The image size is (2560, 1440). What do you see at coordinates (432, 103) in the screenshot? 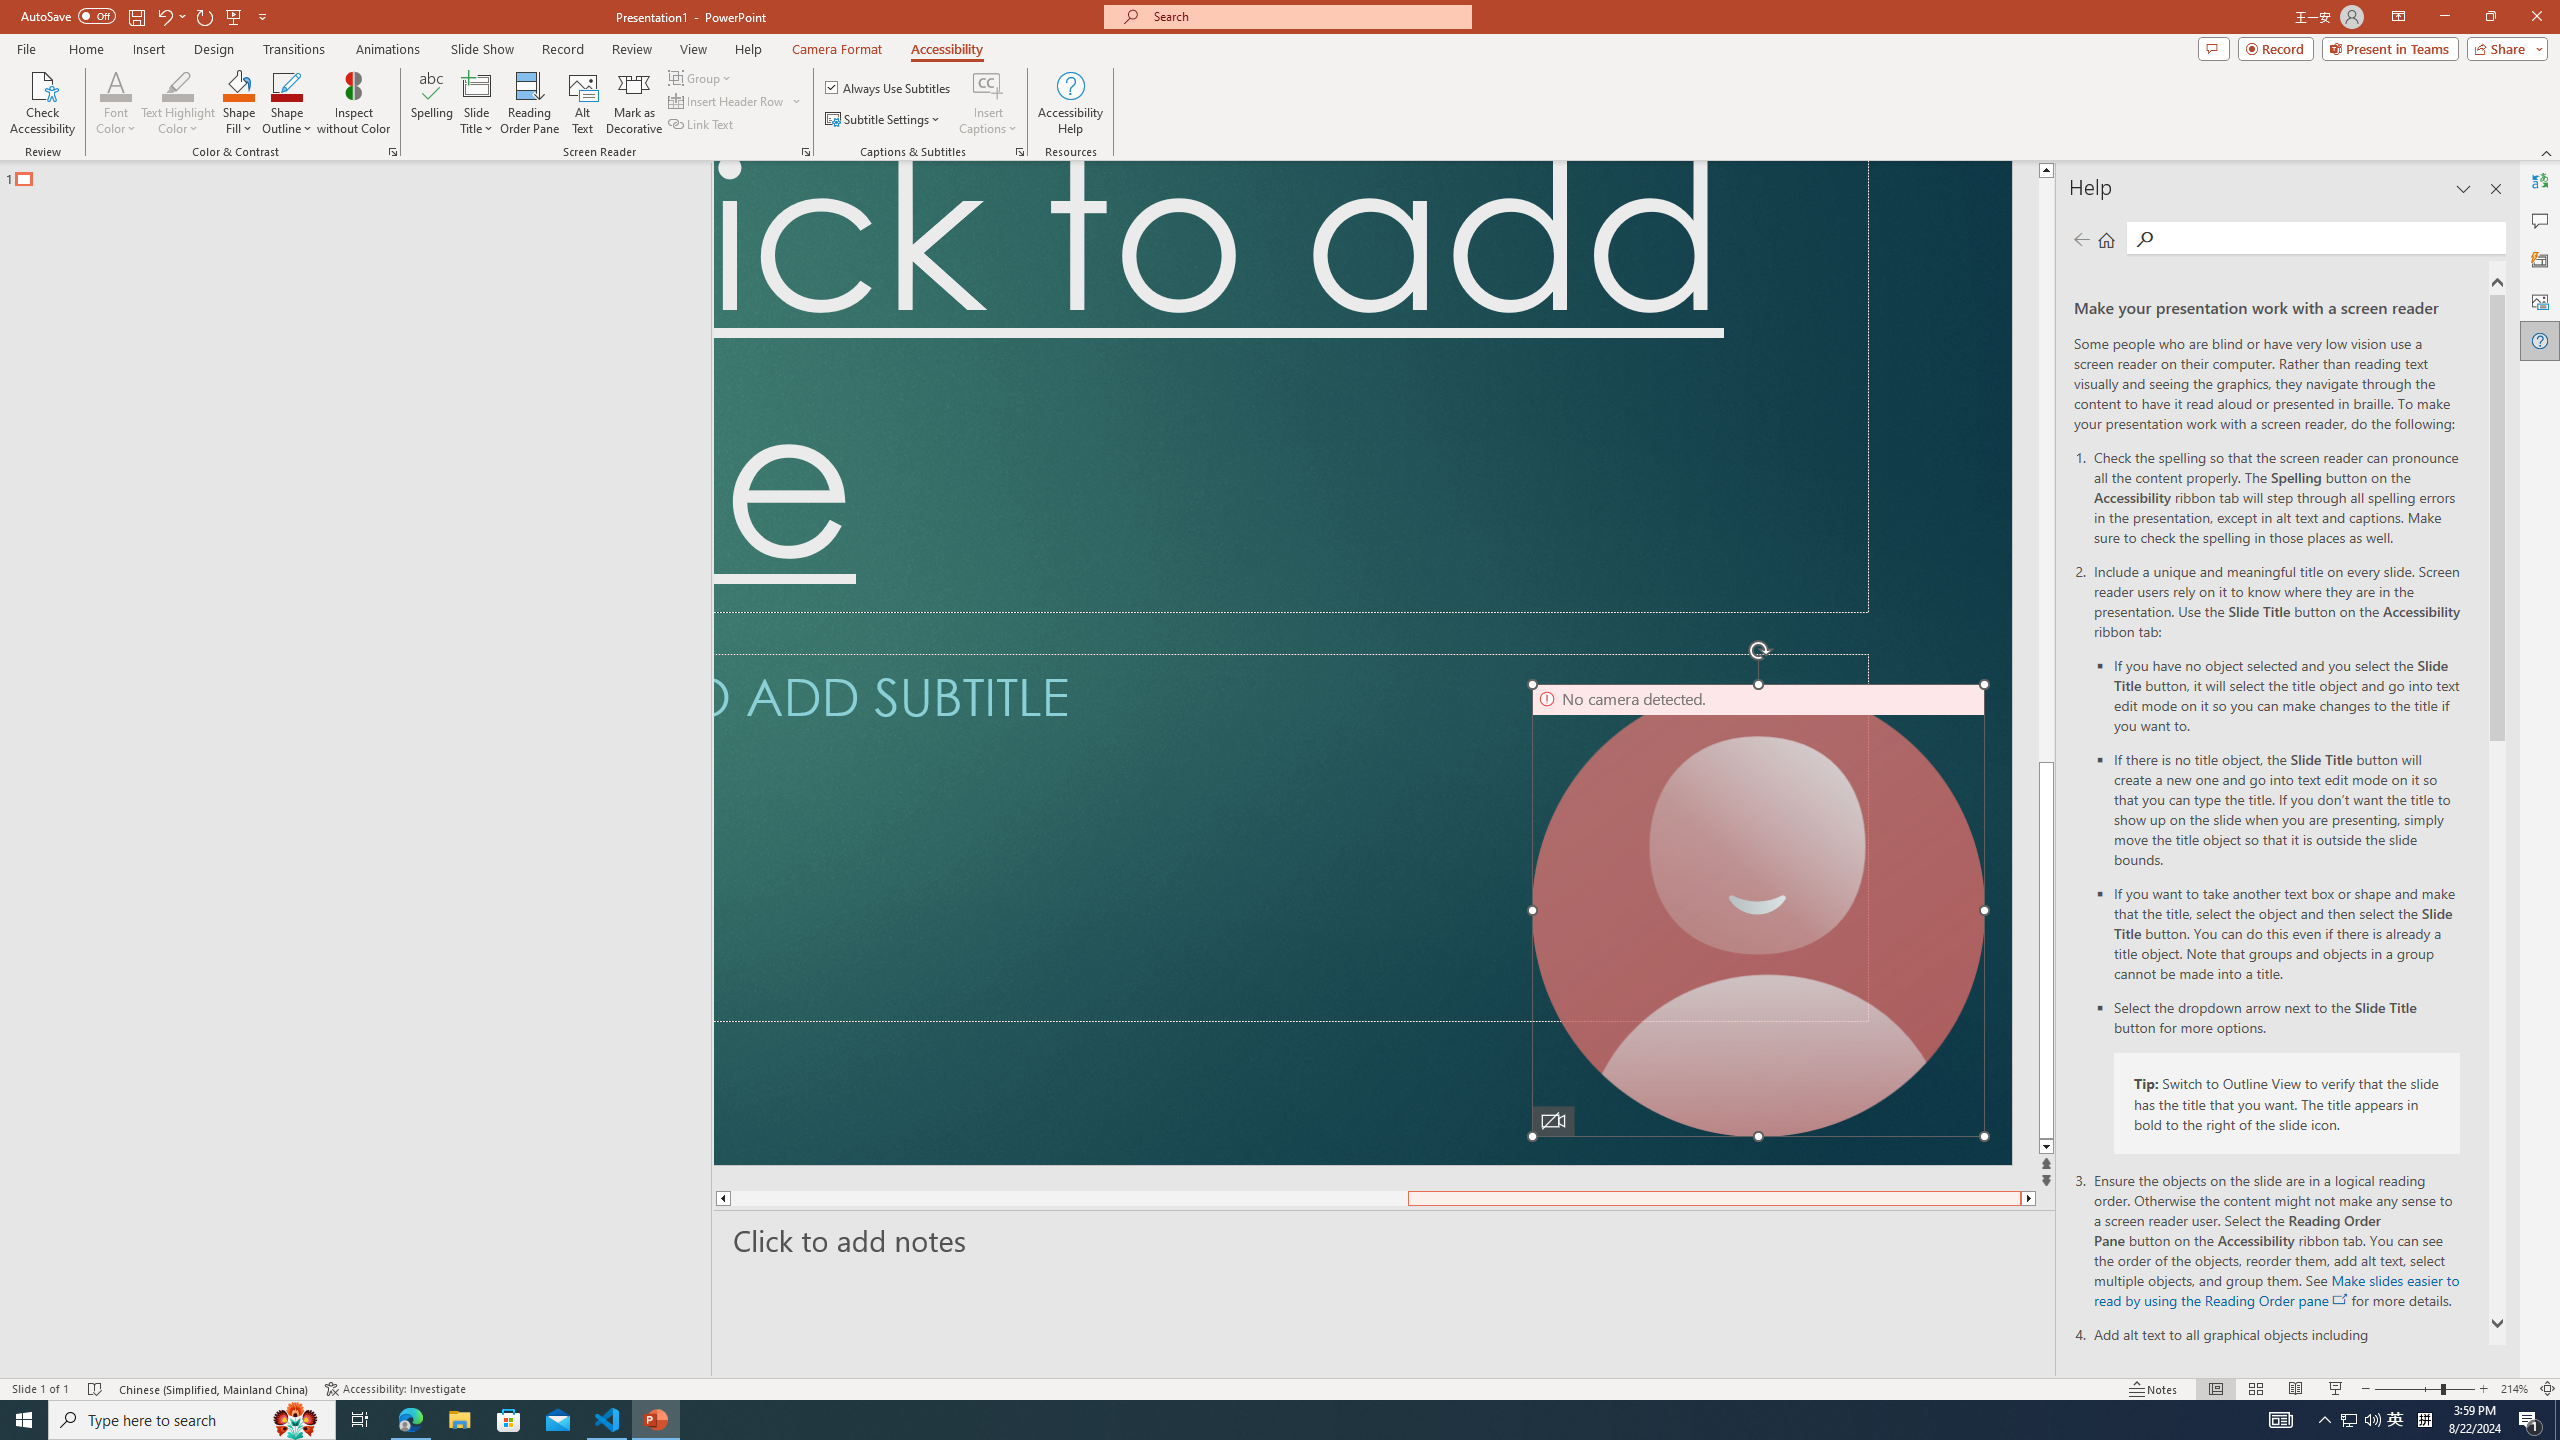
I see `Spelling...` at bounding box center [432, 103].